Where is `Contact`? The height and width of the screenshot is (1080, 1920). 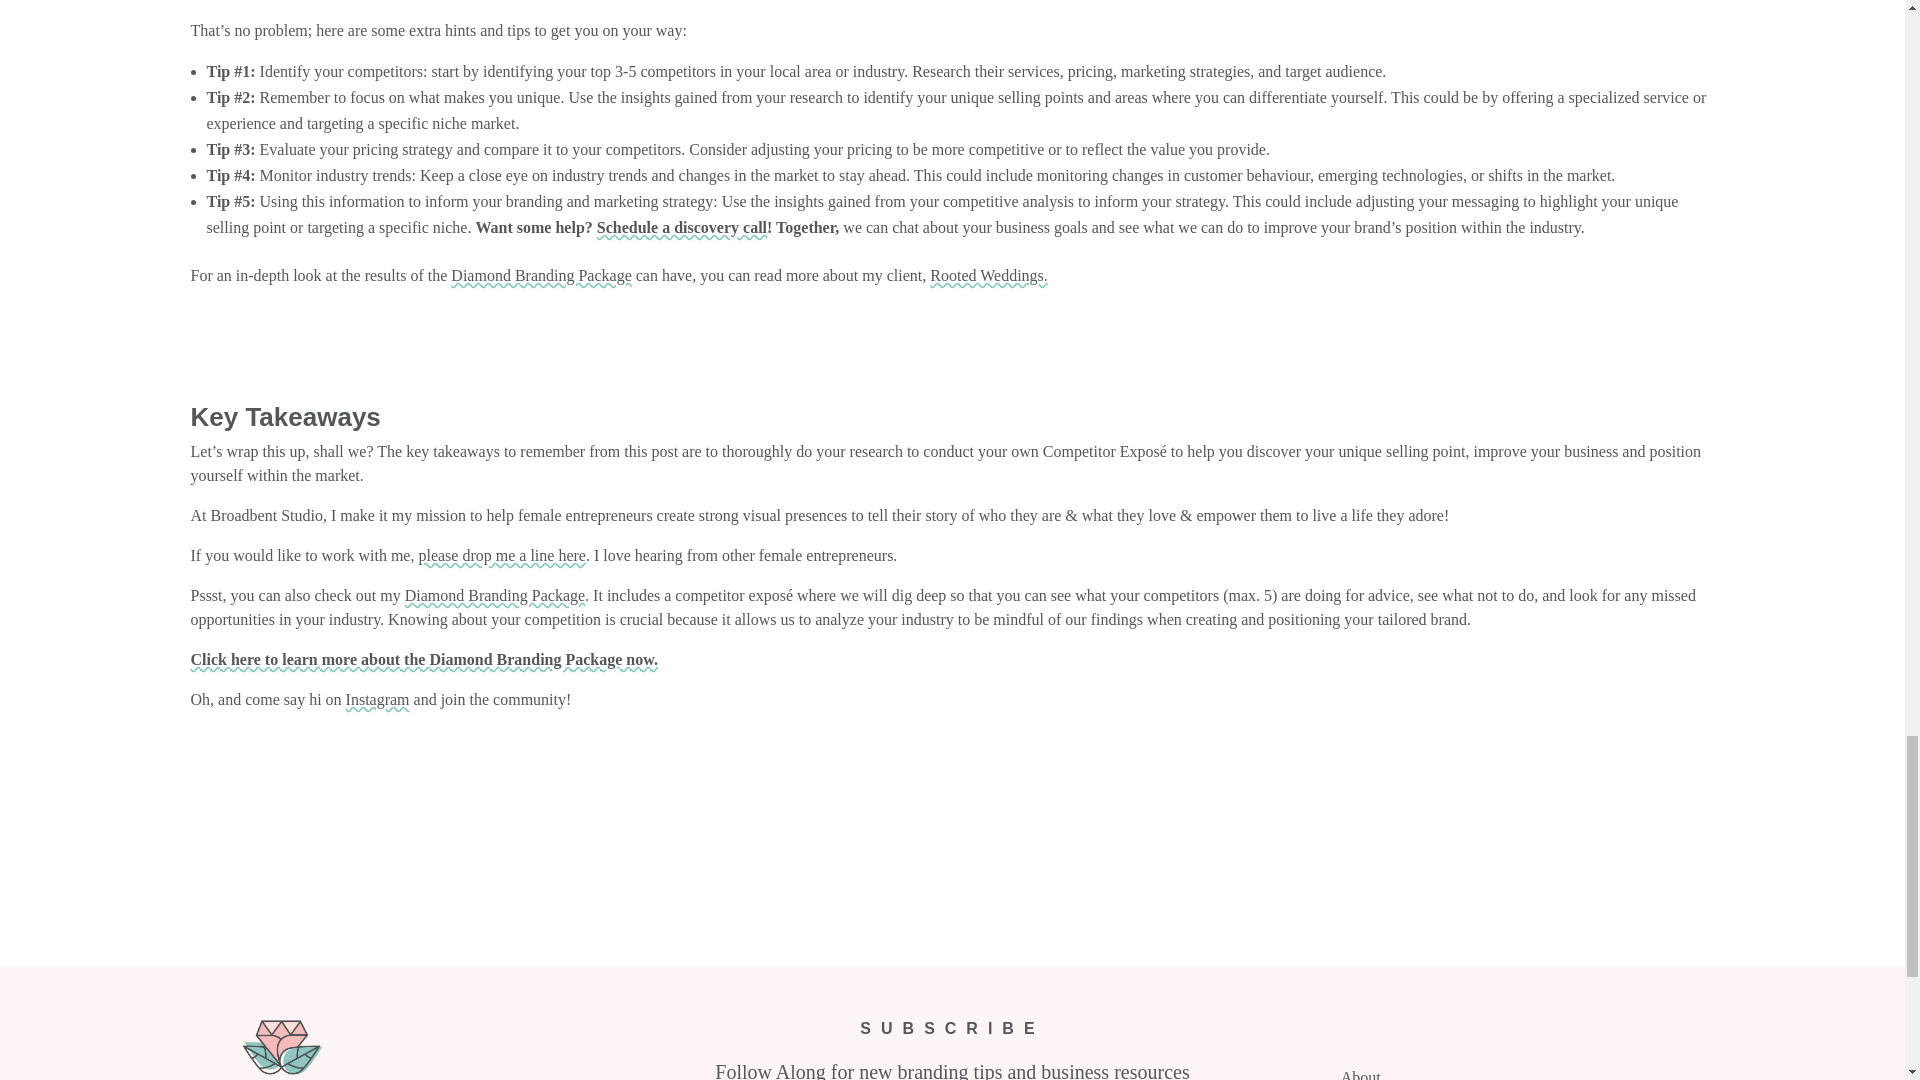
Contact is located at coordinates (502, 554).